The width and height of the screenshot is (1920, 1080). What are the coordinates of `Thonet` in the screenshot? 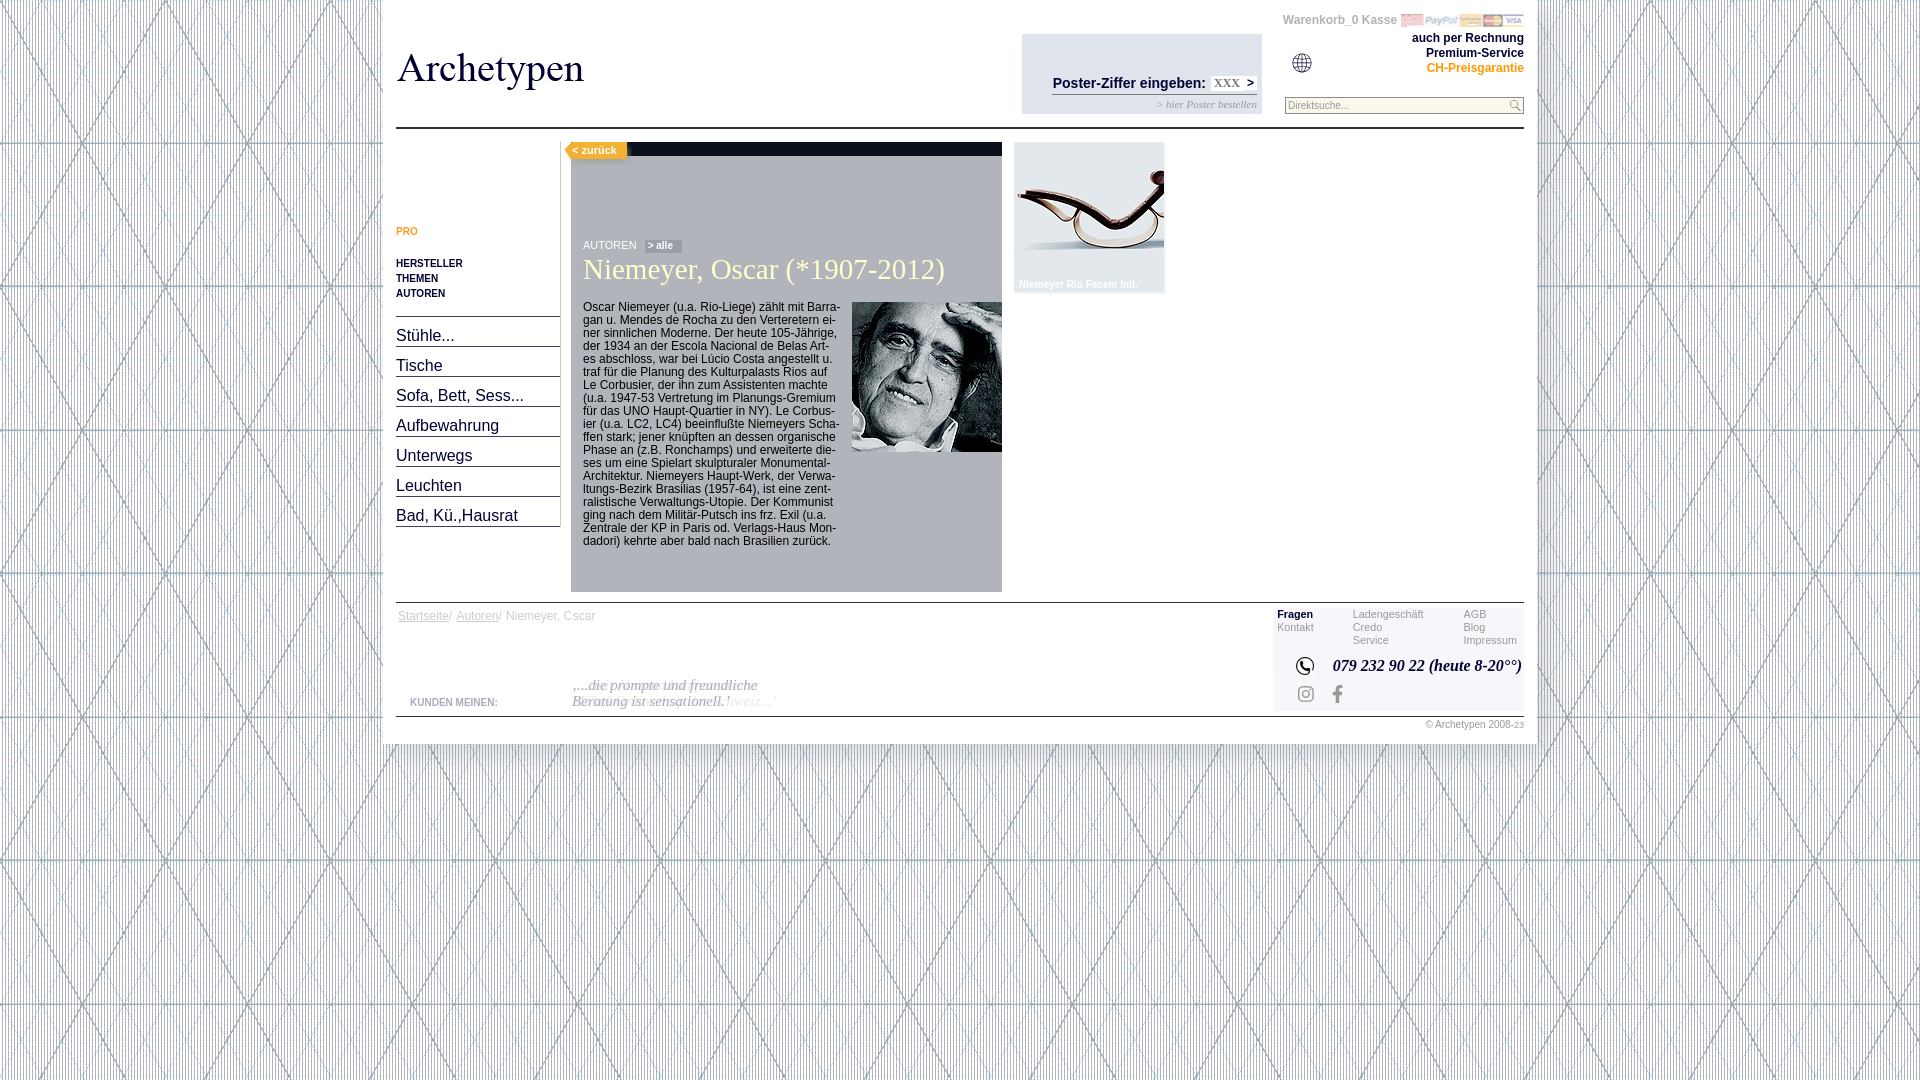 It's located at (602, 112).